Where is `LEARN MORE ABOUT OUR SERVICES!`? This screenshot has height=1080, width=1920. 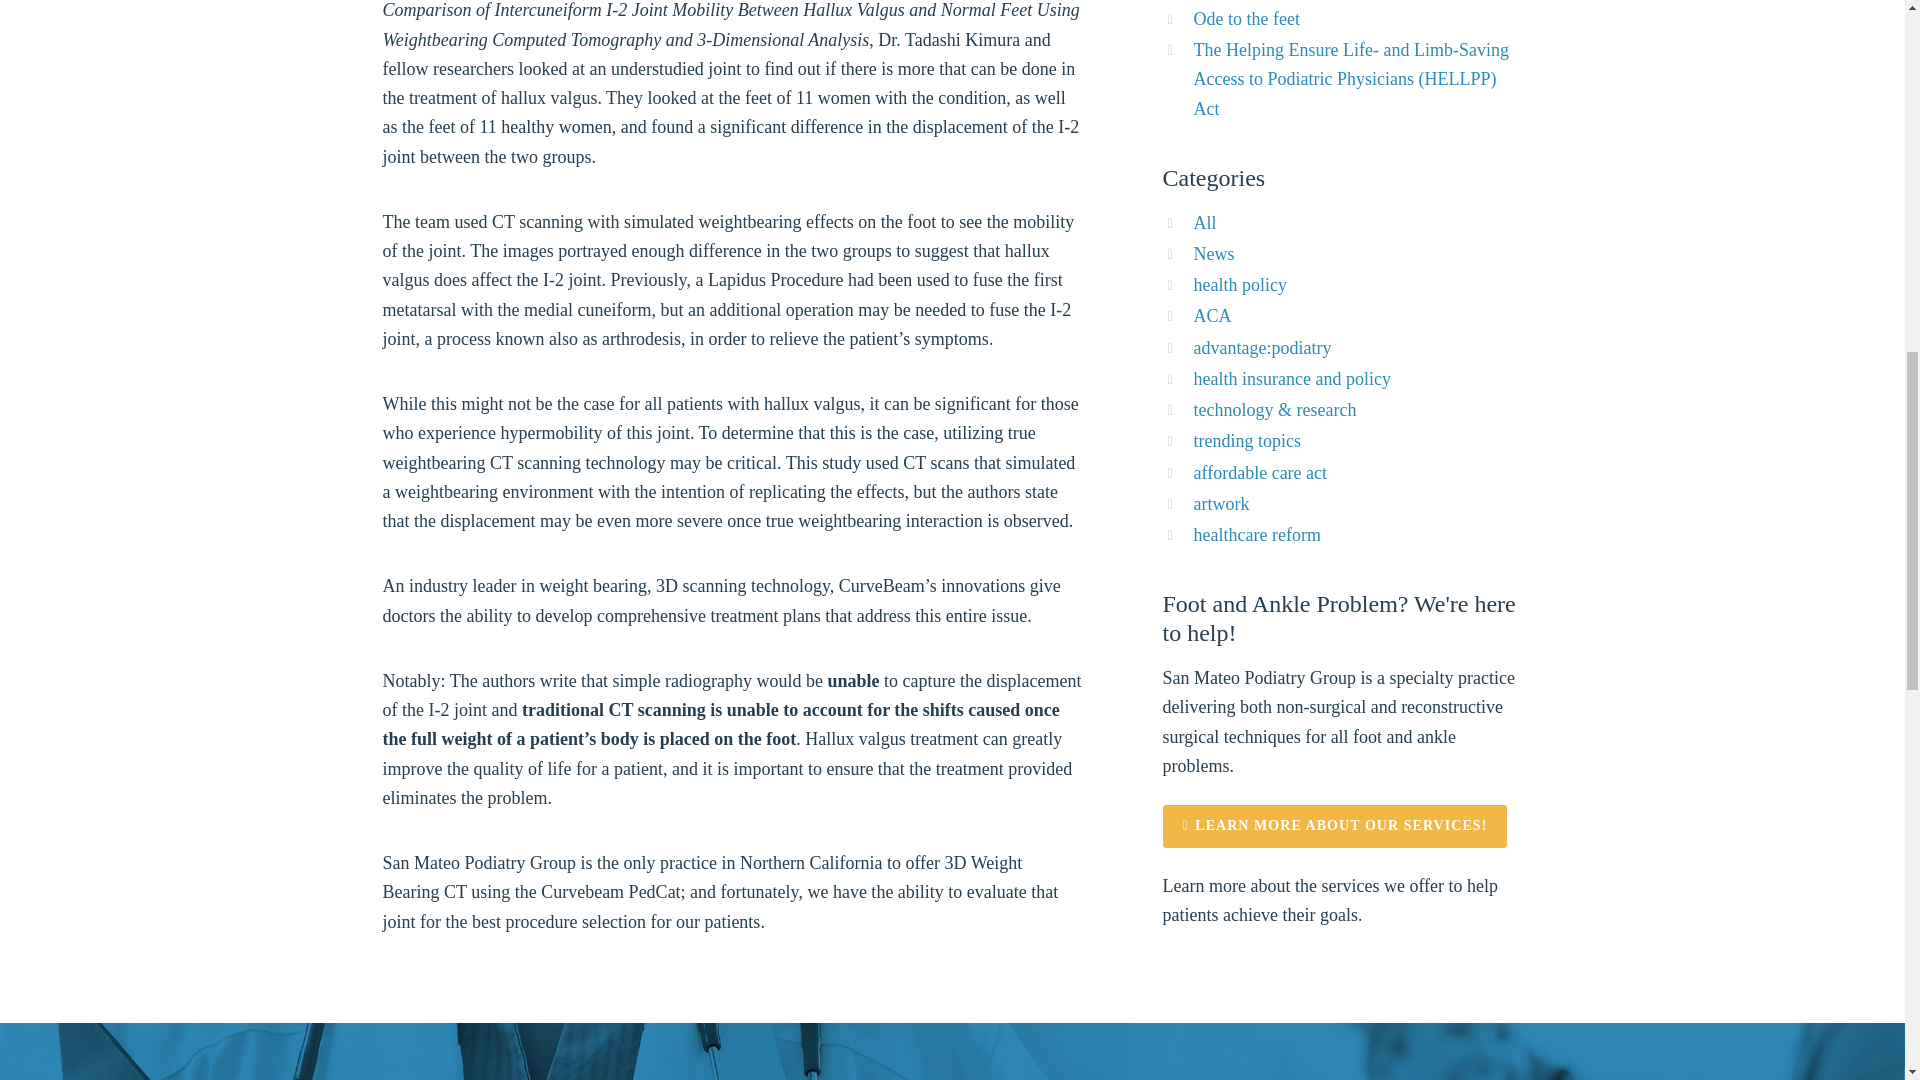
LEARN MORE ABOUT OUR SERVICES! is located at coordinates (1335, 826).